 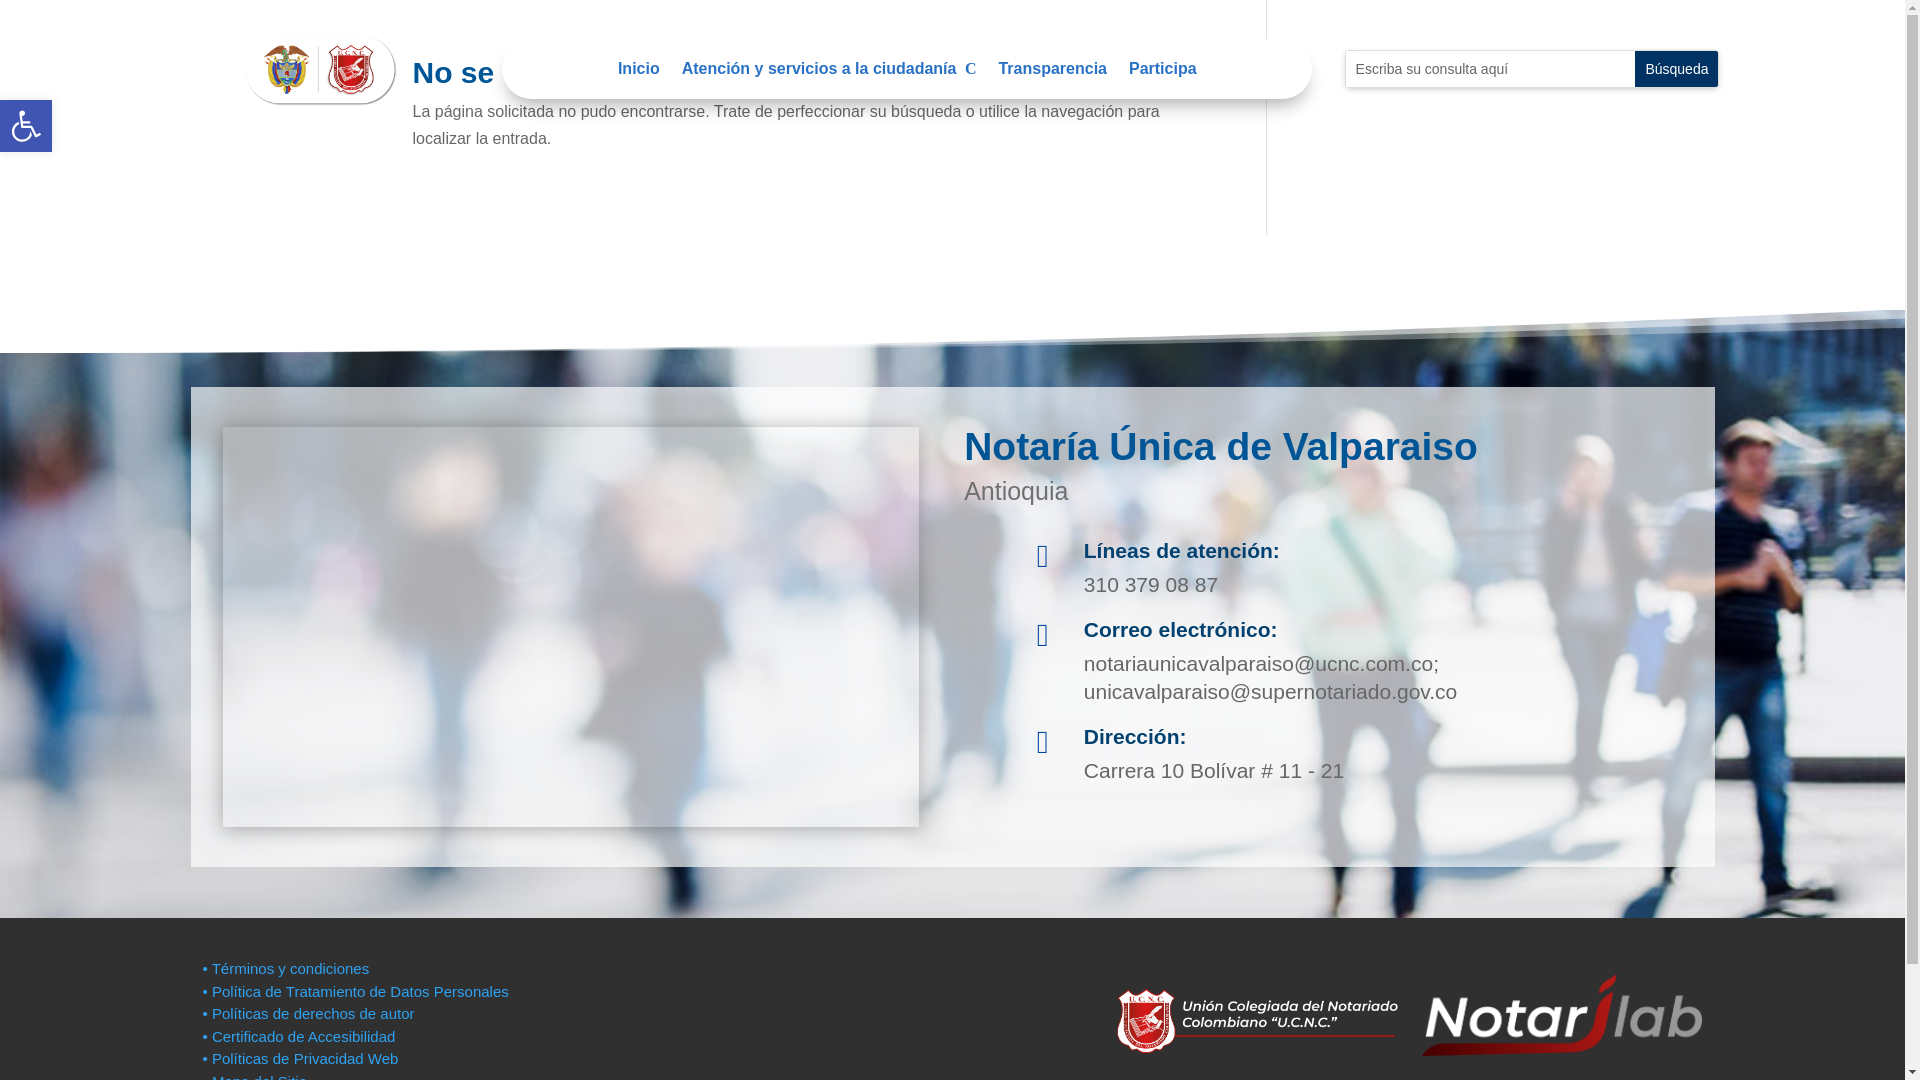 I want to click on Mapa del Sitio, so click(x=256, y=1076).